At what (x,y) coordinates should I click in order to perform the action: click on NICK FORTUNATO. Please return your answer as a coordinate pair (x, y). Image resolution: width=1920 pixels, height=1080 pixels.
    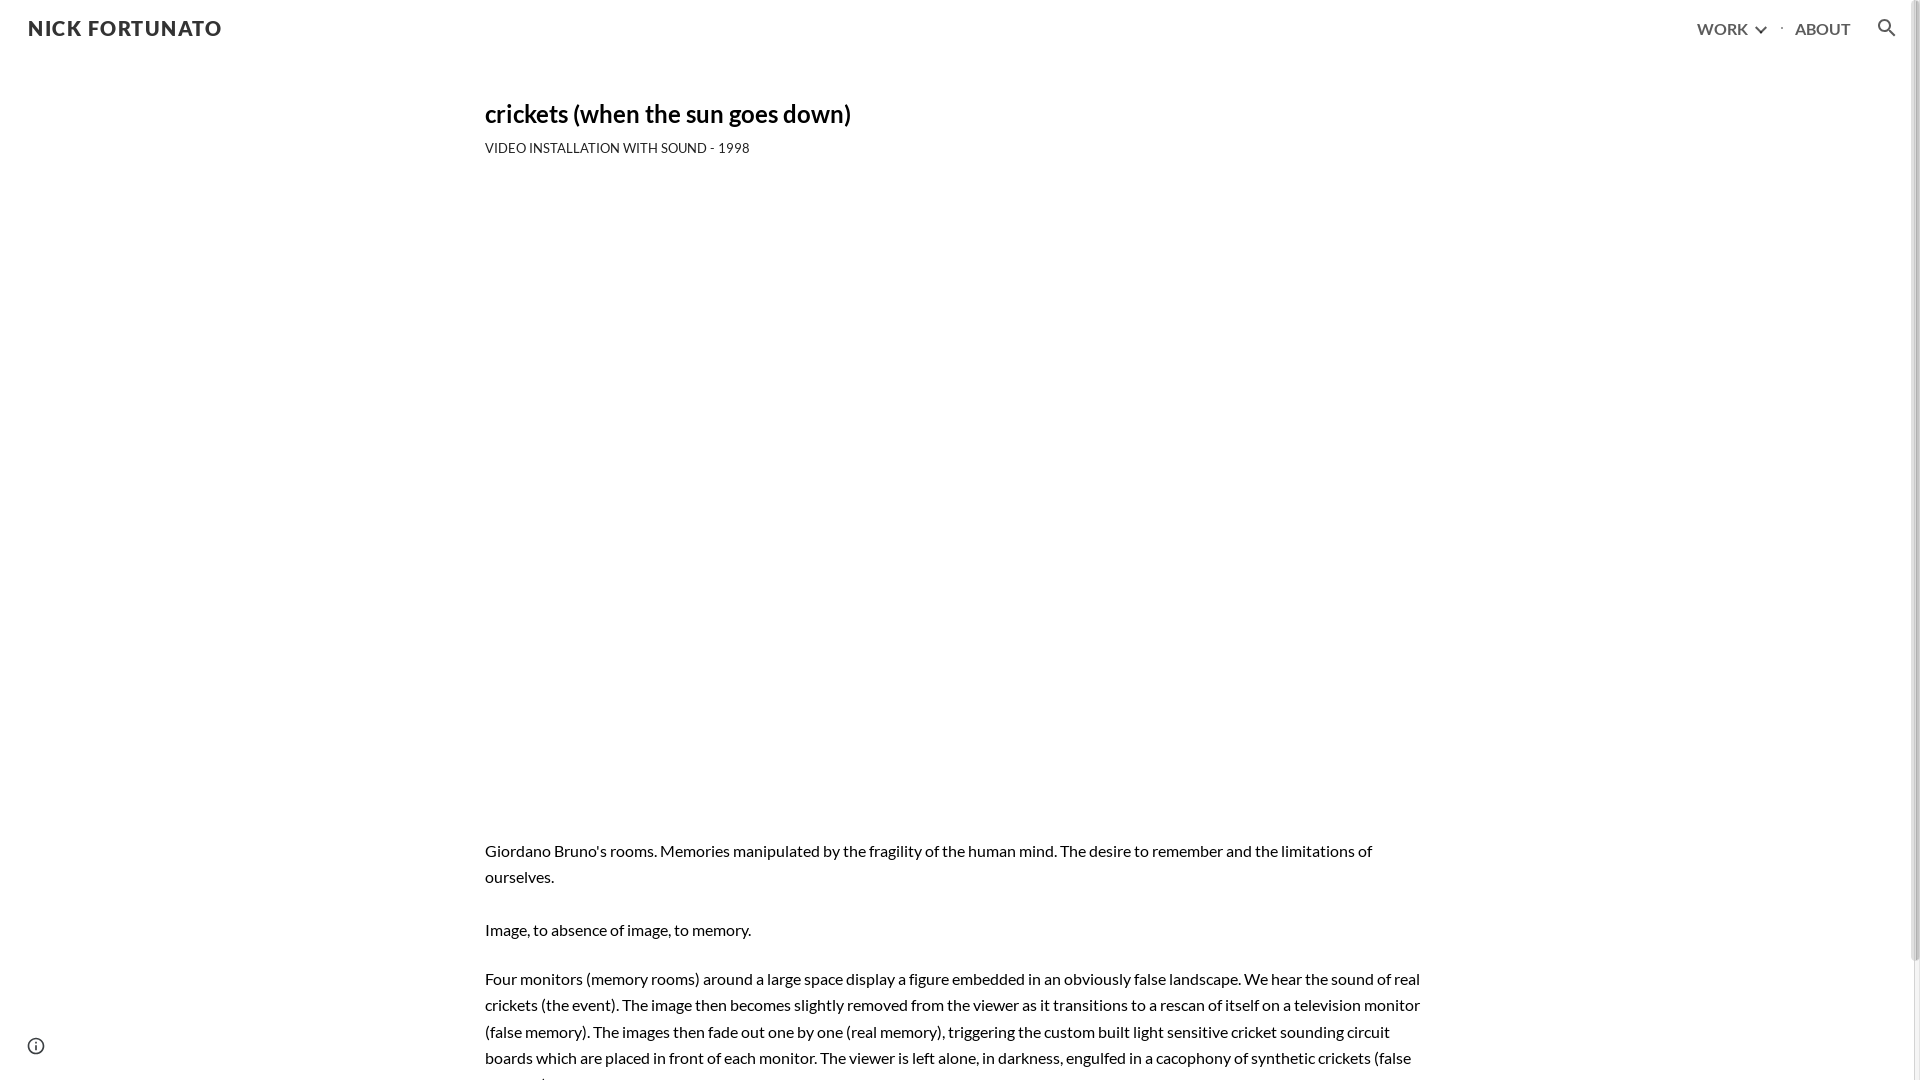
    Looking at the image, I should click on (125, 25).